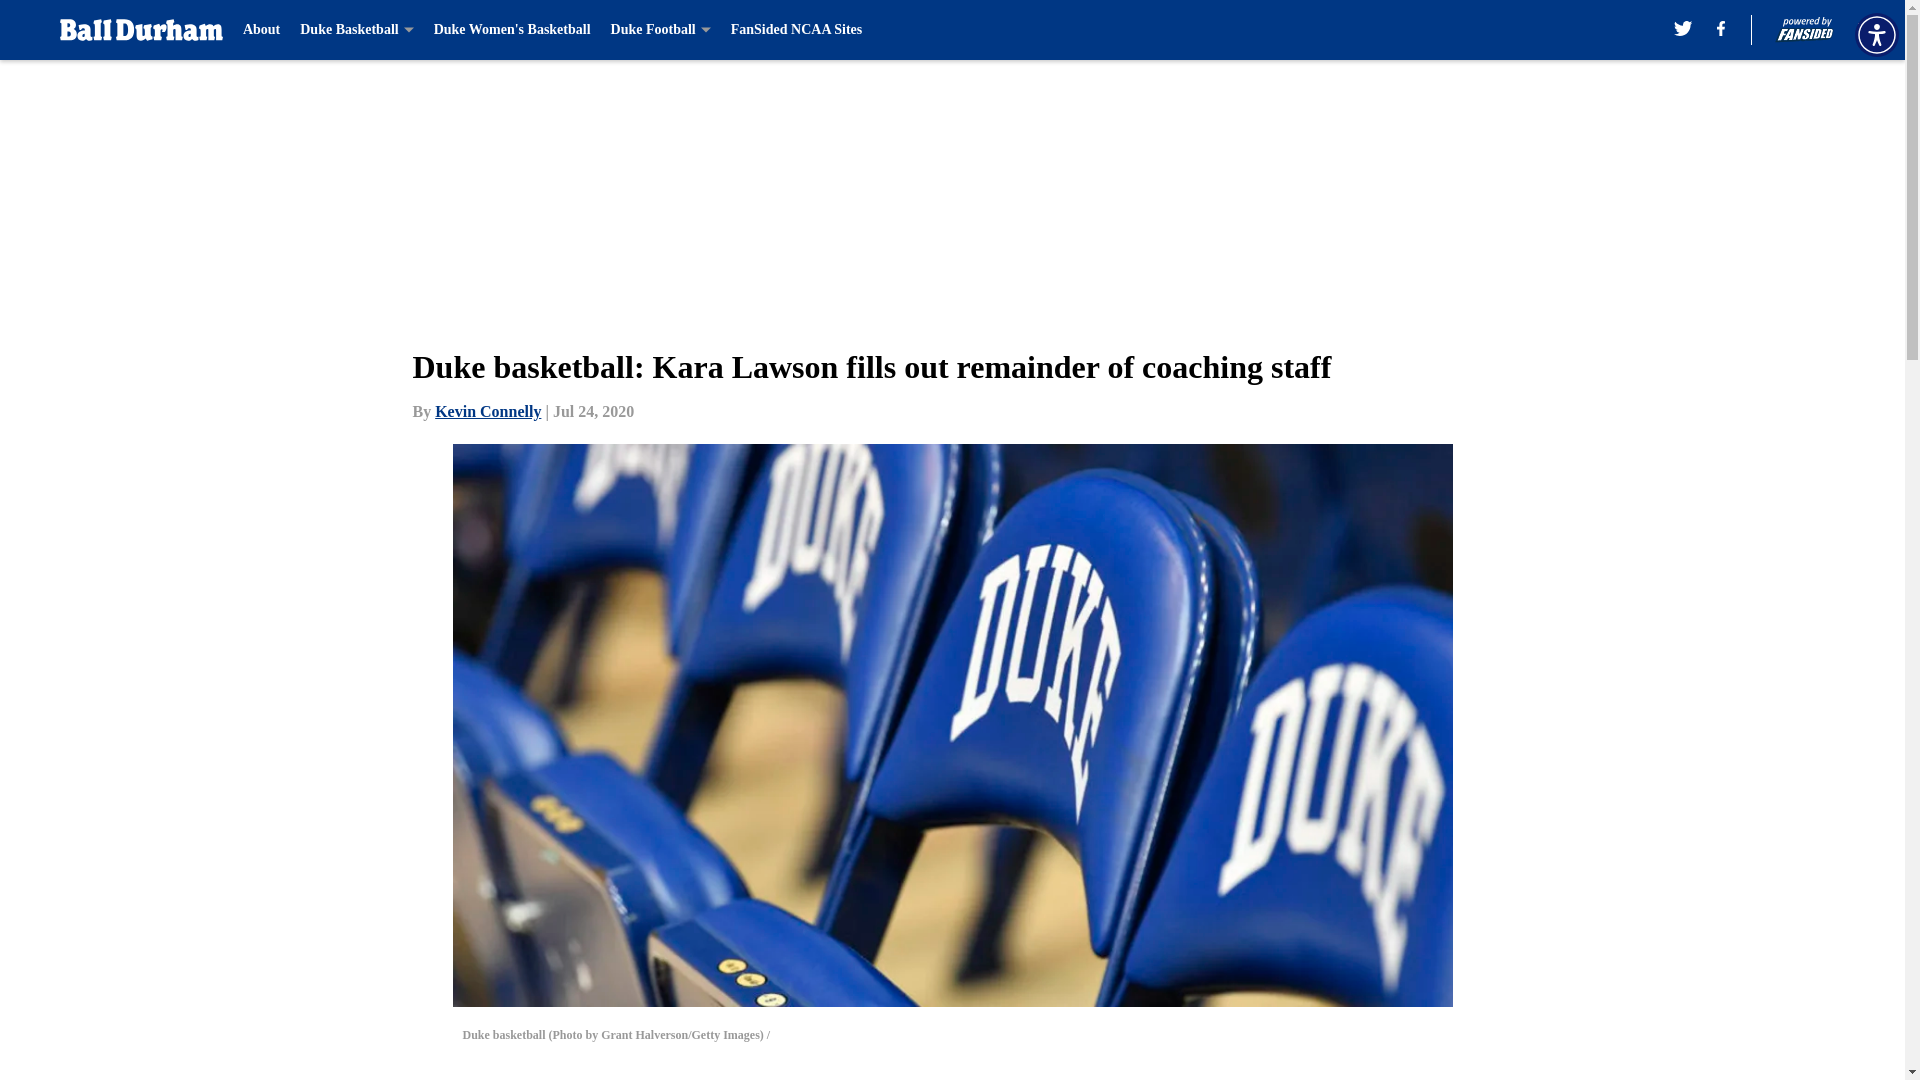 Image resolution: width=1920 pixels, height=1080 pixels. Describe the element at coordinates (262, 30) in the screenshot. I see `About` at that location.